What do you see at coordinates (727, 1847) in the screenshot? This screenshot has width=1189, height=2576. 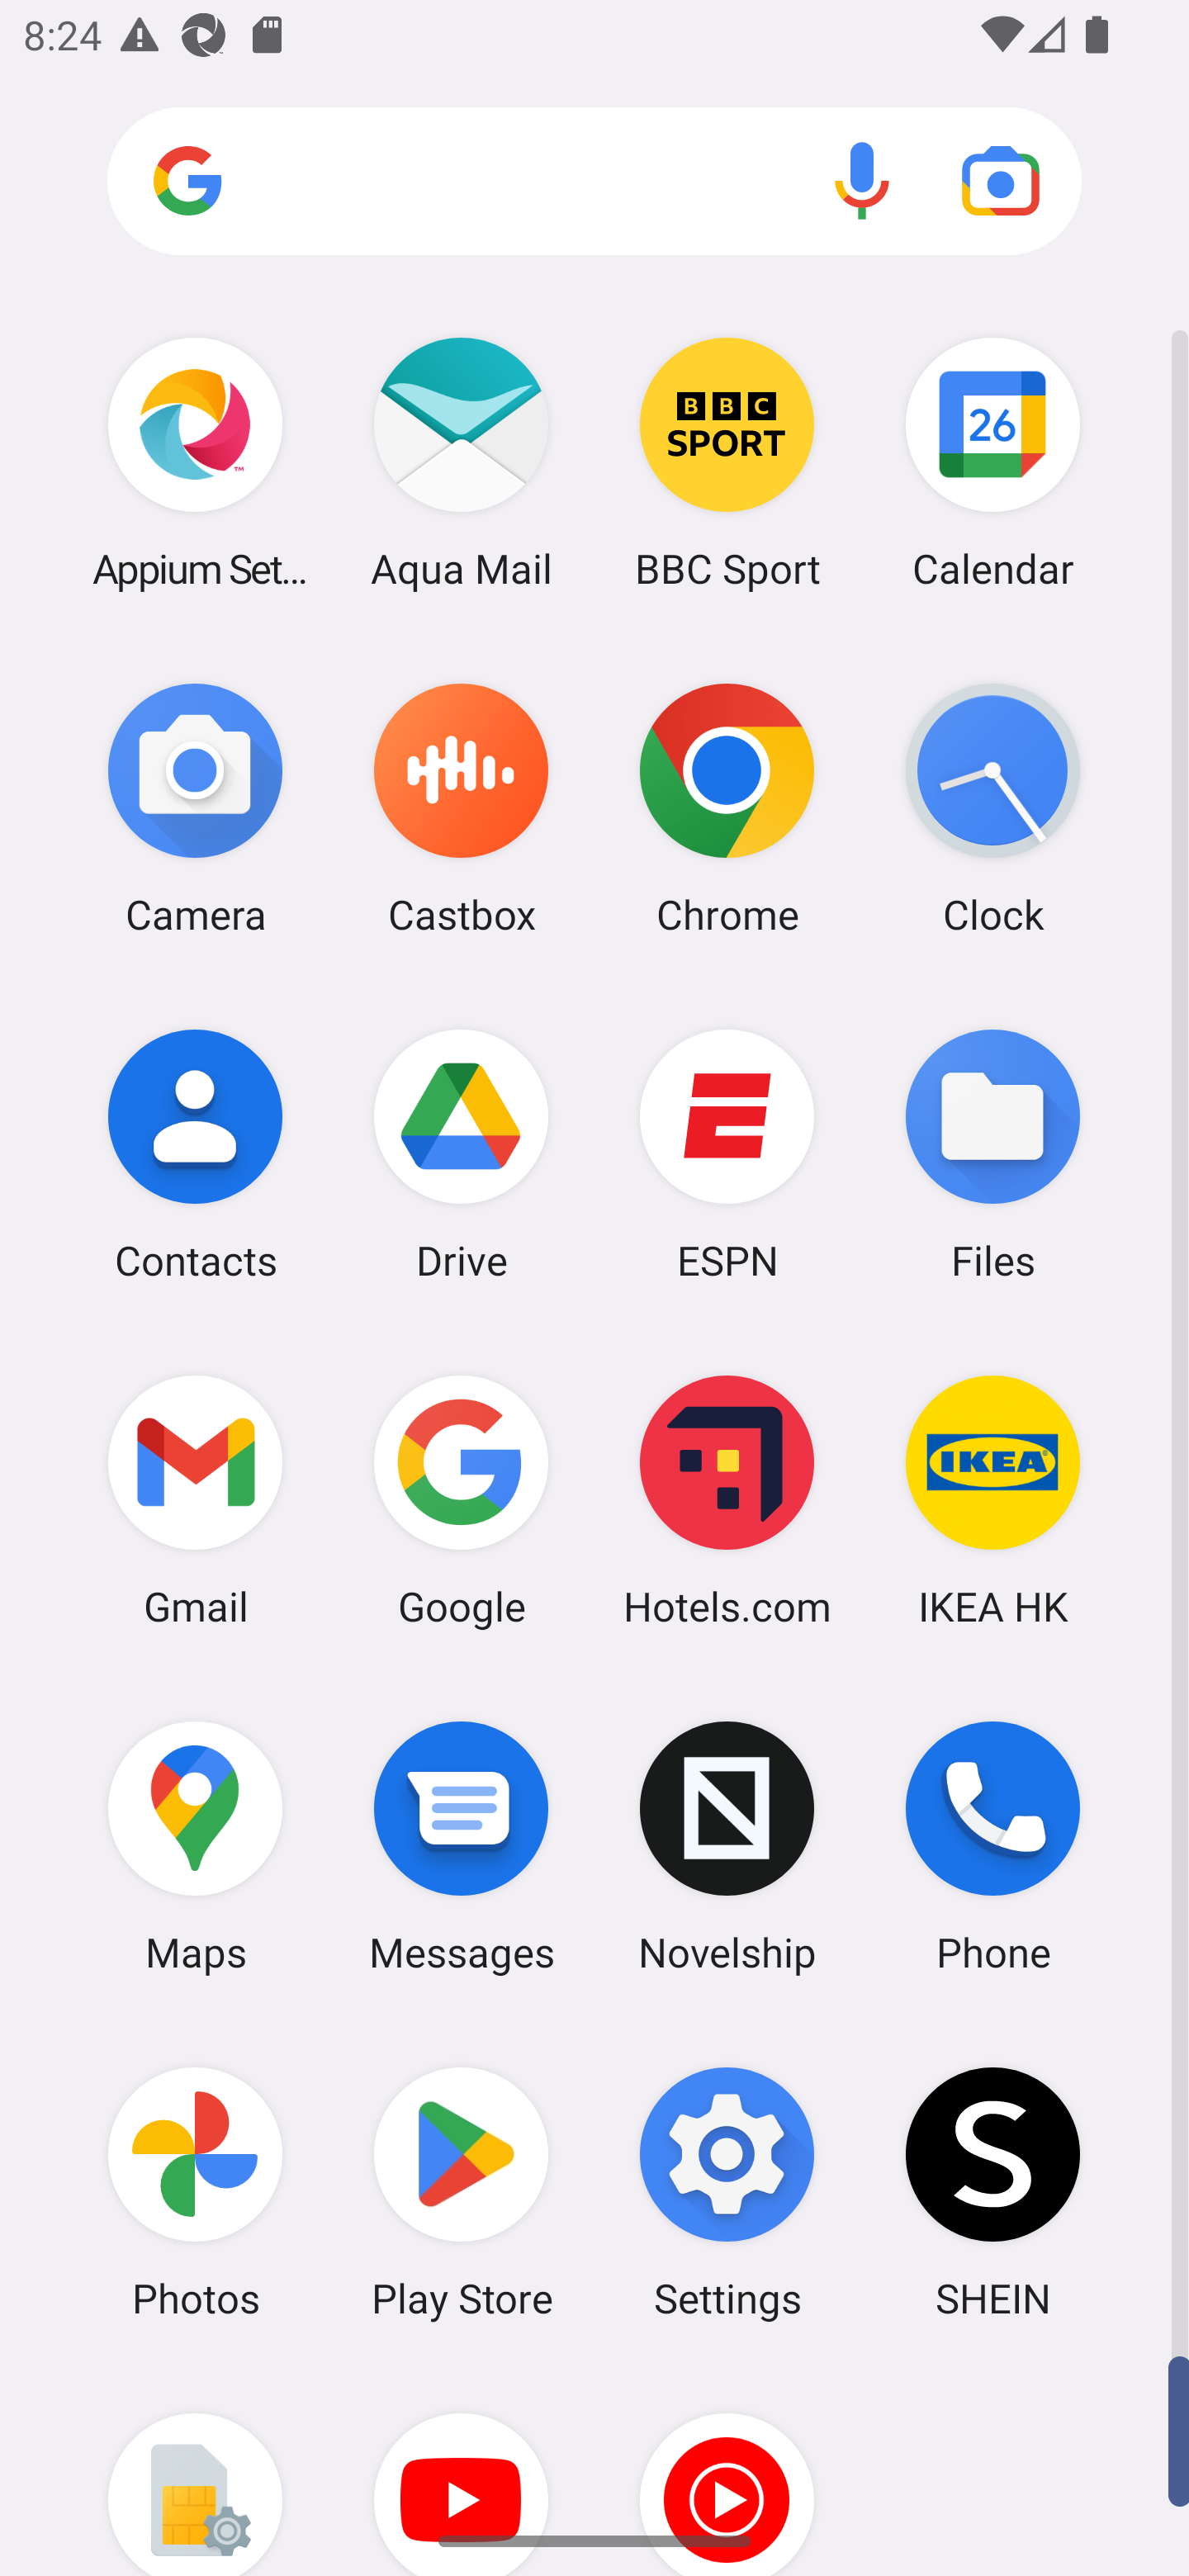 I see `Novelship` at bounding box center [727, 1847].